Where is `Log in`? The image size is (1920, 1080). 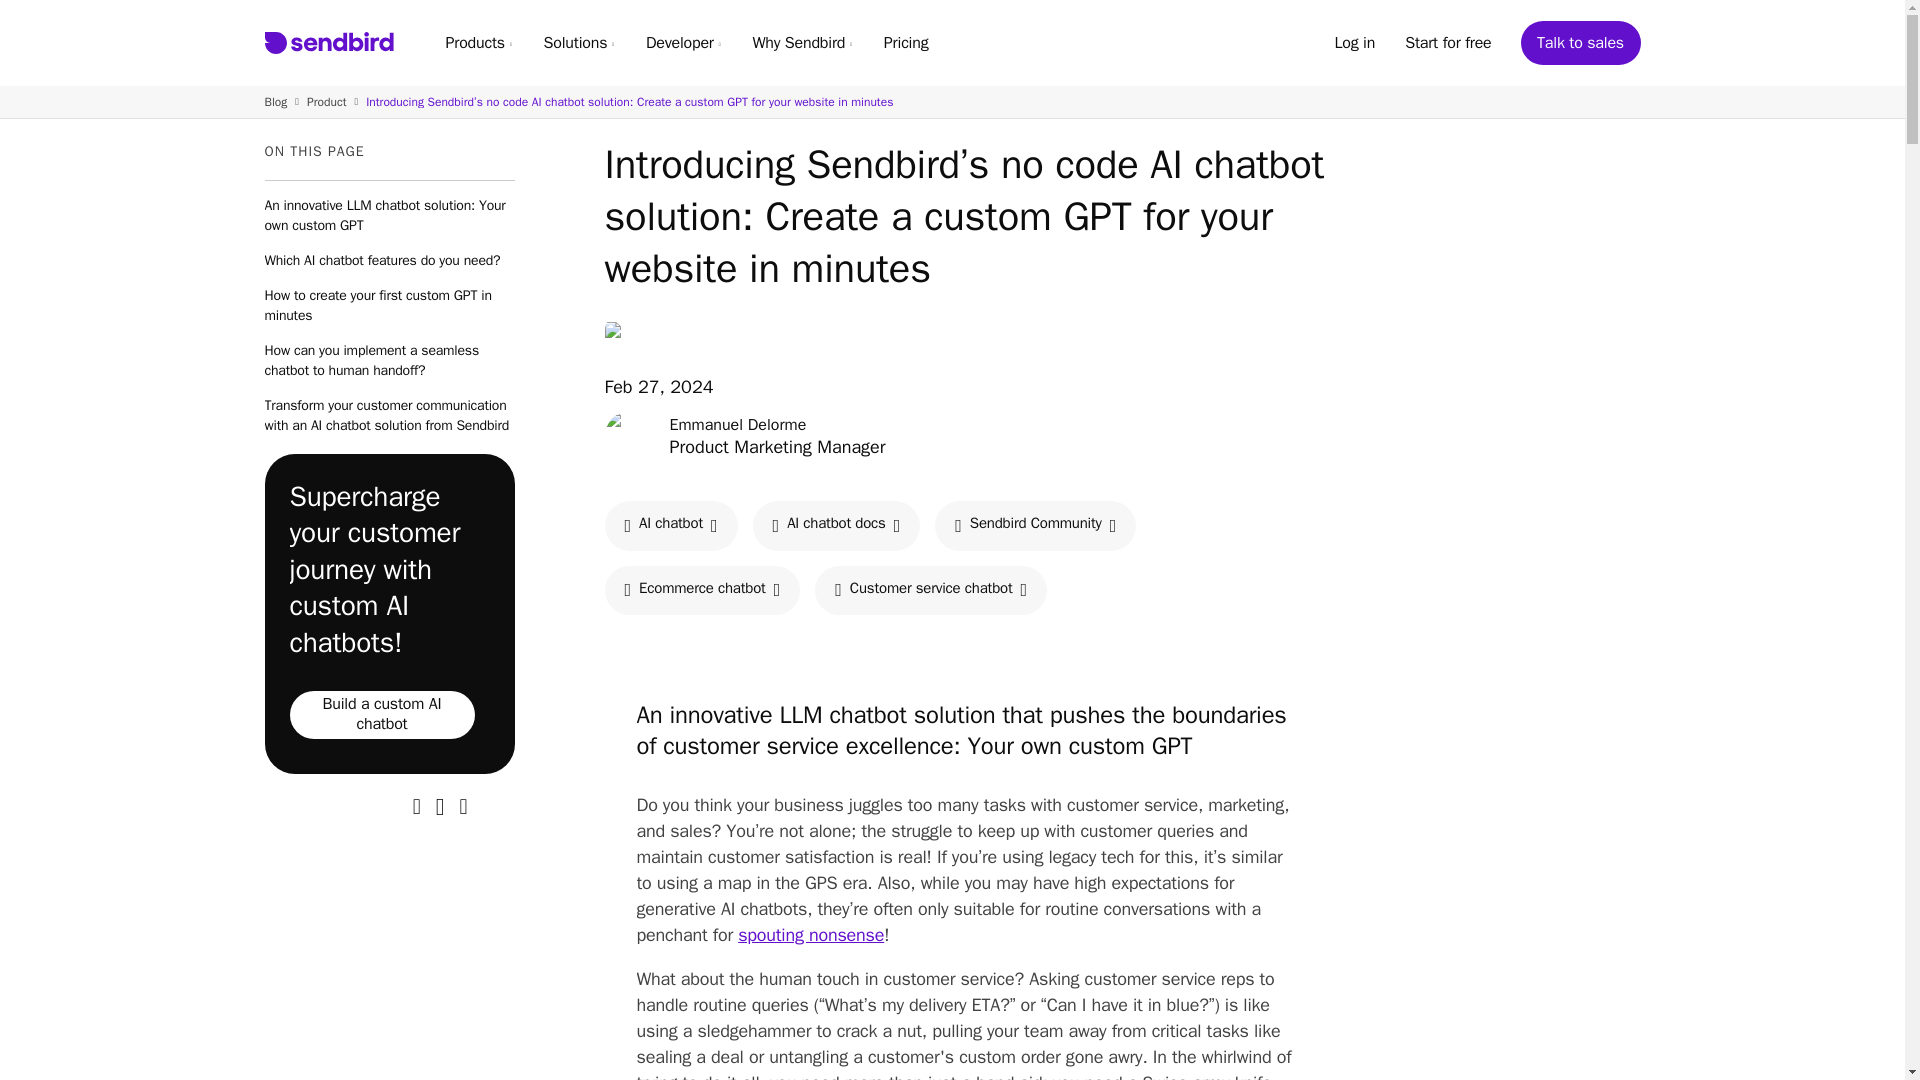
Log in is located at coordinates (1354, 42).